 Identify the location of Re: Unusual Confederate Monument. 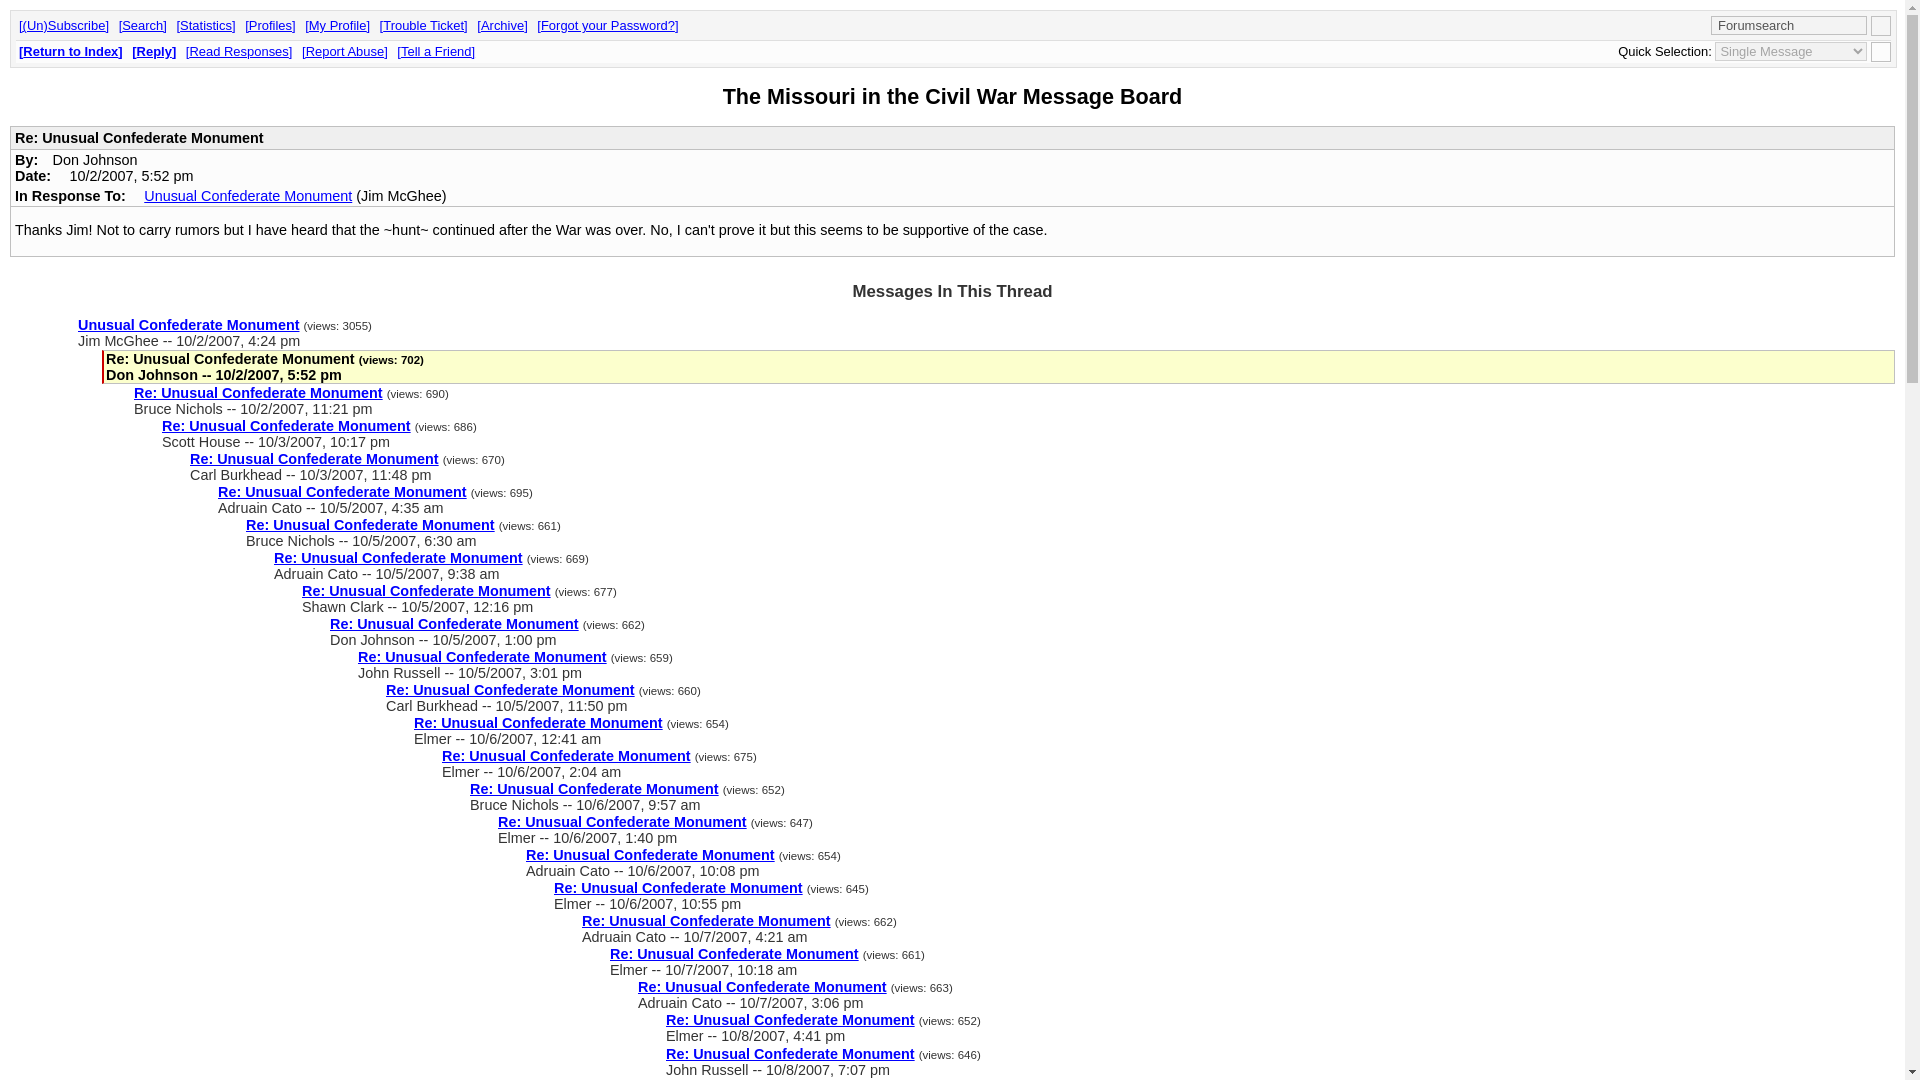
(398, 557).